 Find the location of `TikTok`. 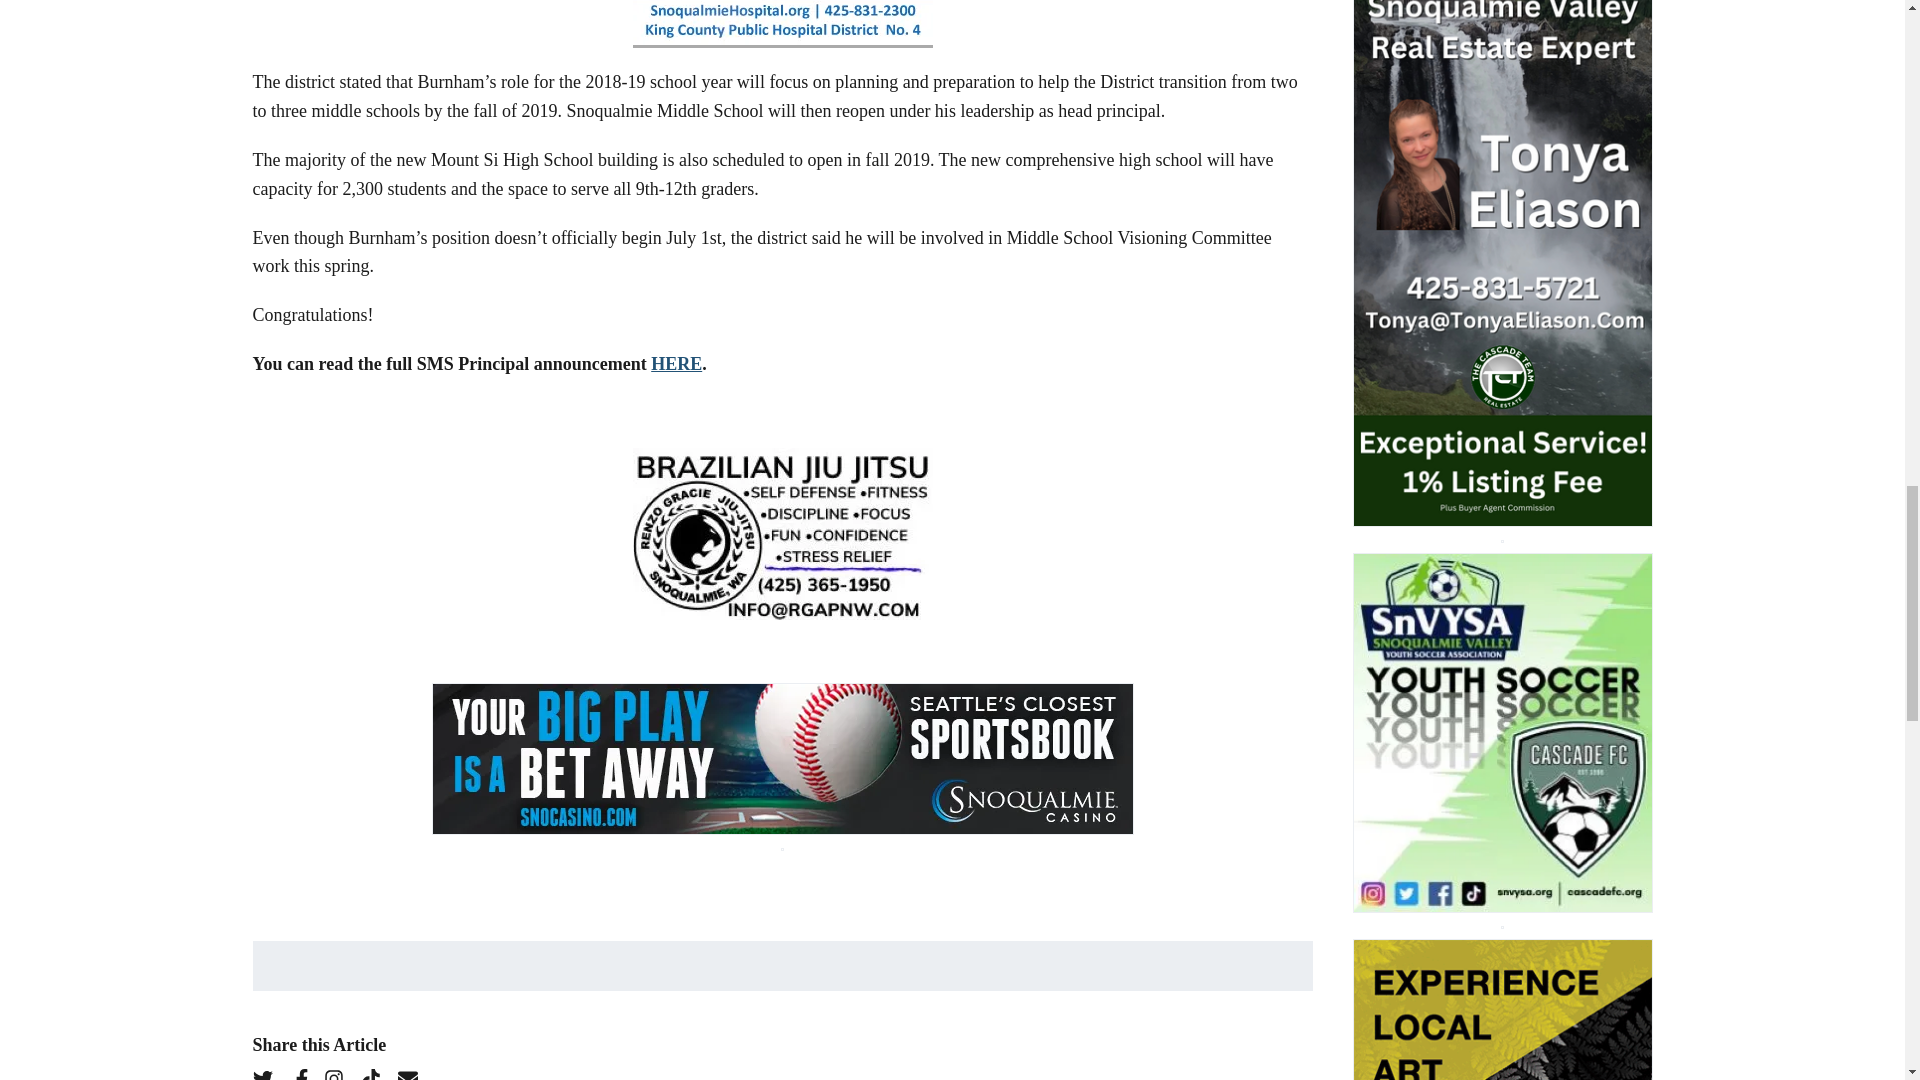

TikTok is located at coordinates (376, 1074).